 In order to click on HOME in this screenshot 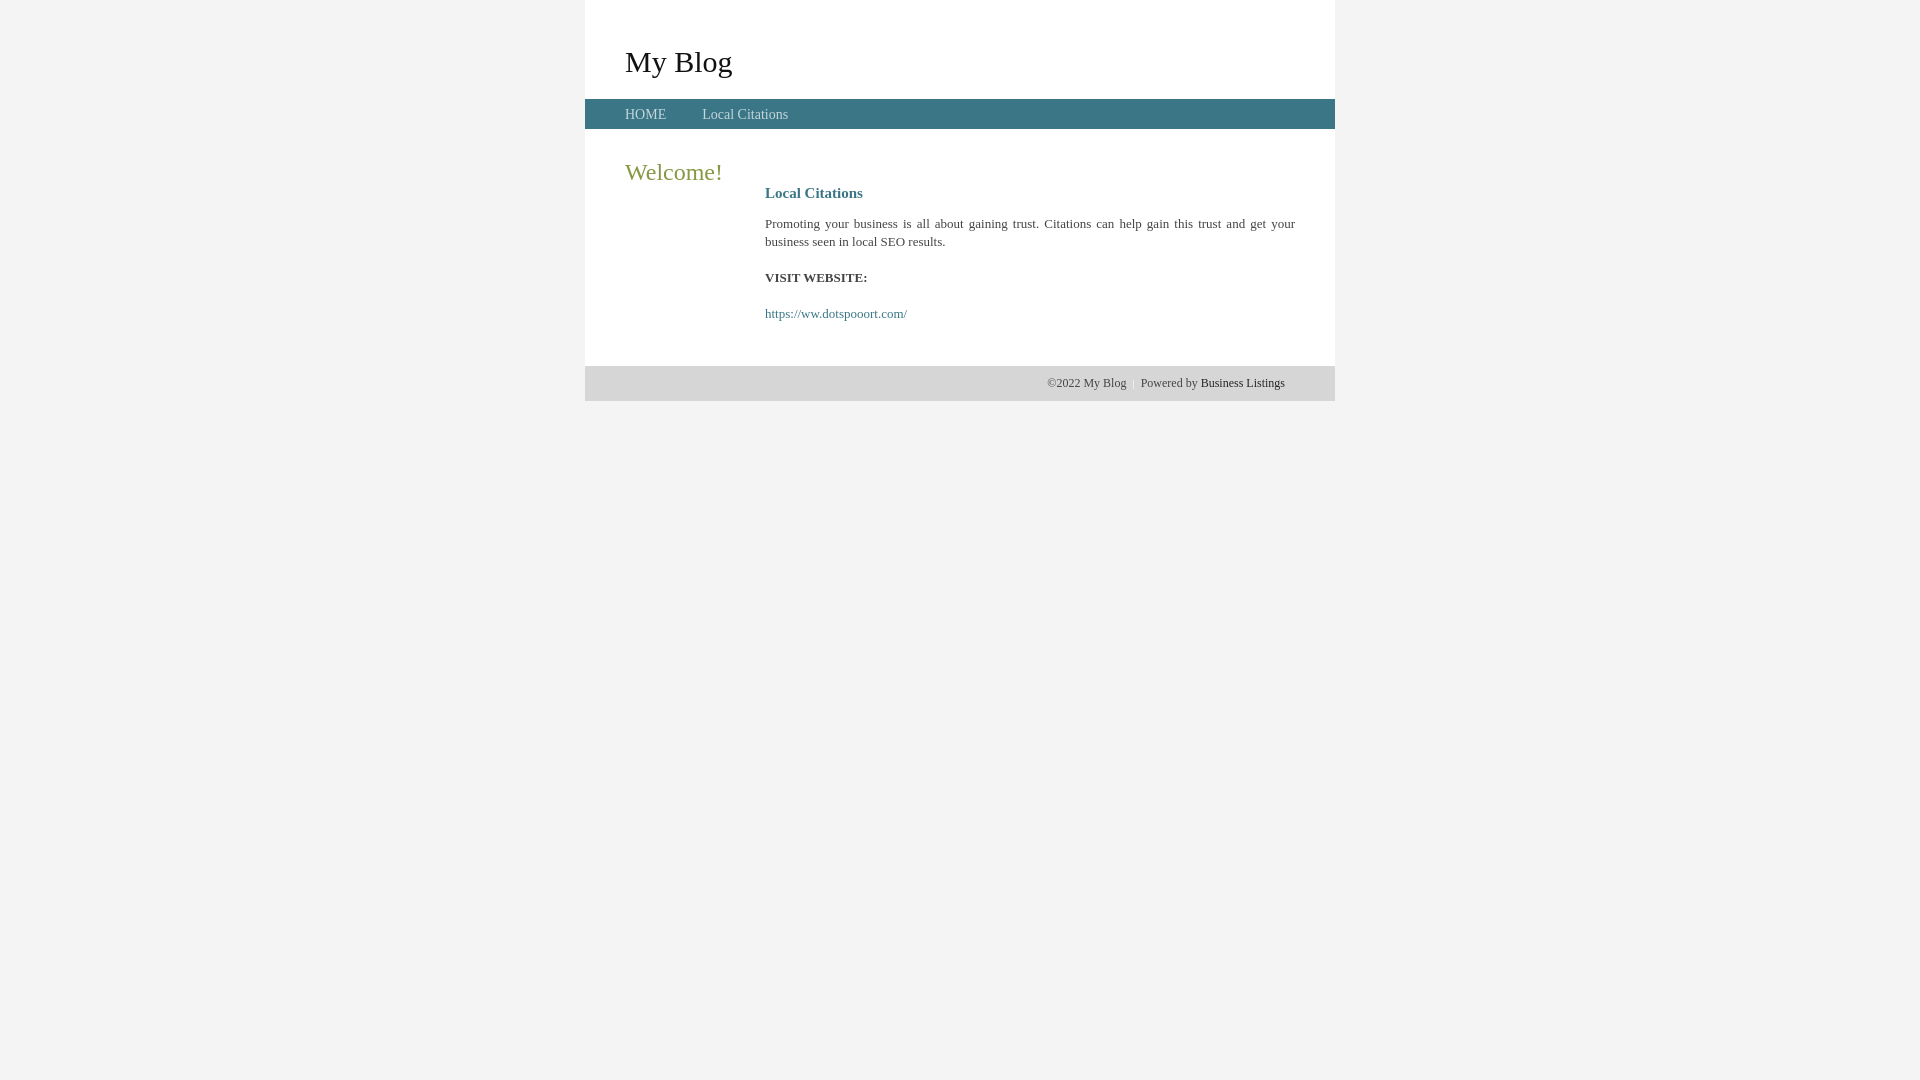, I will do `click(646, 114)`.